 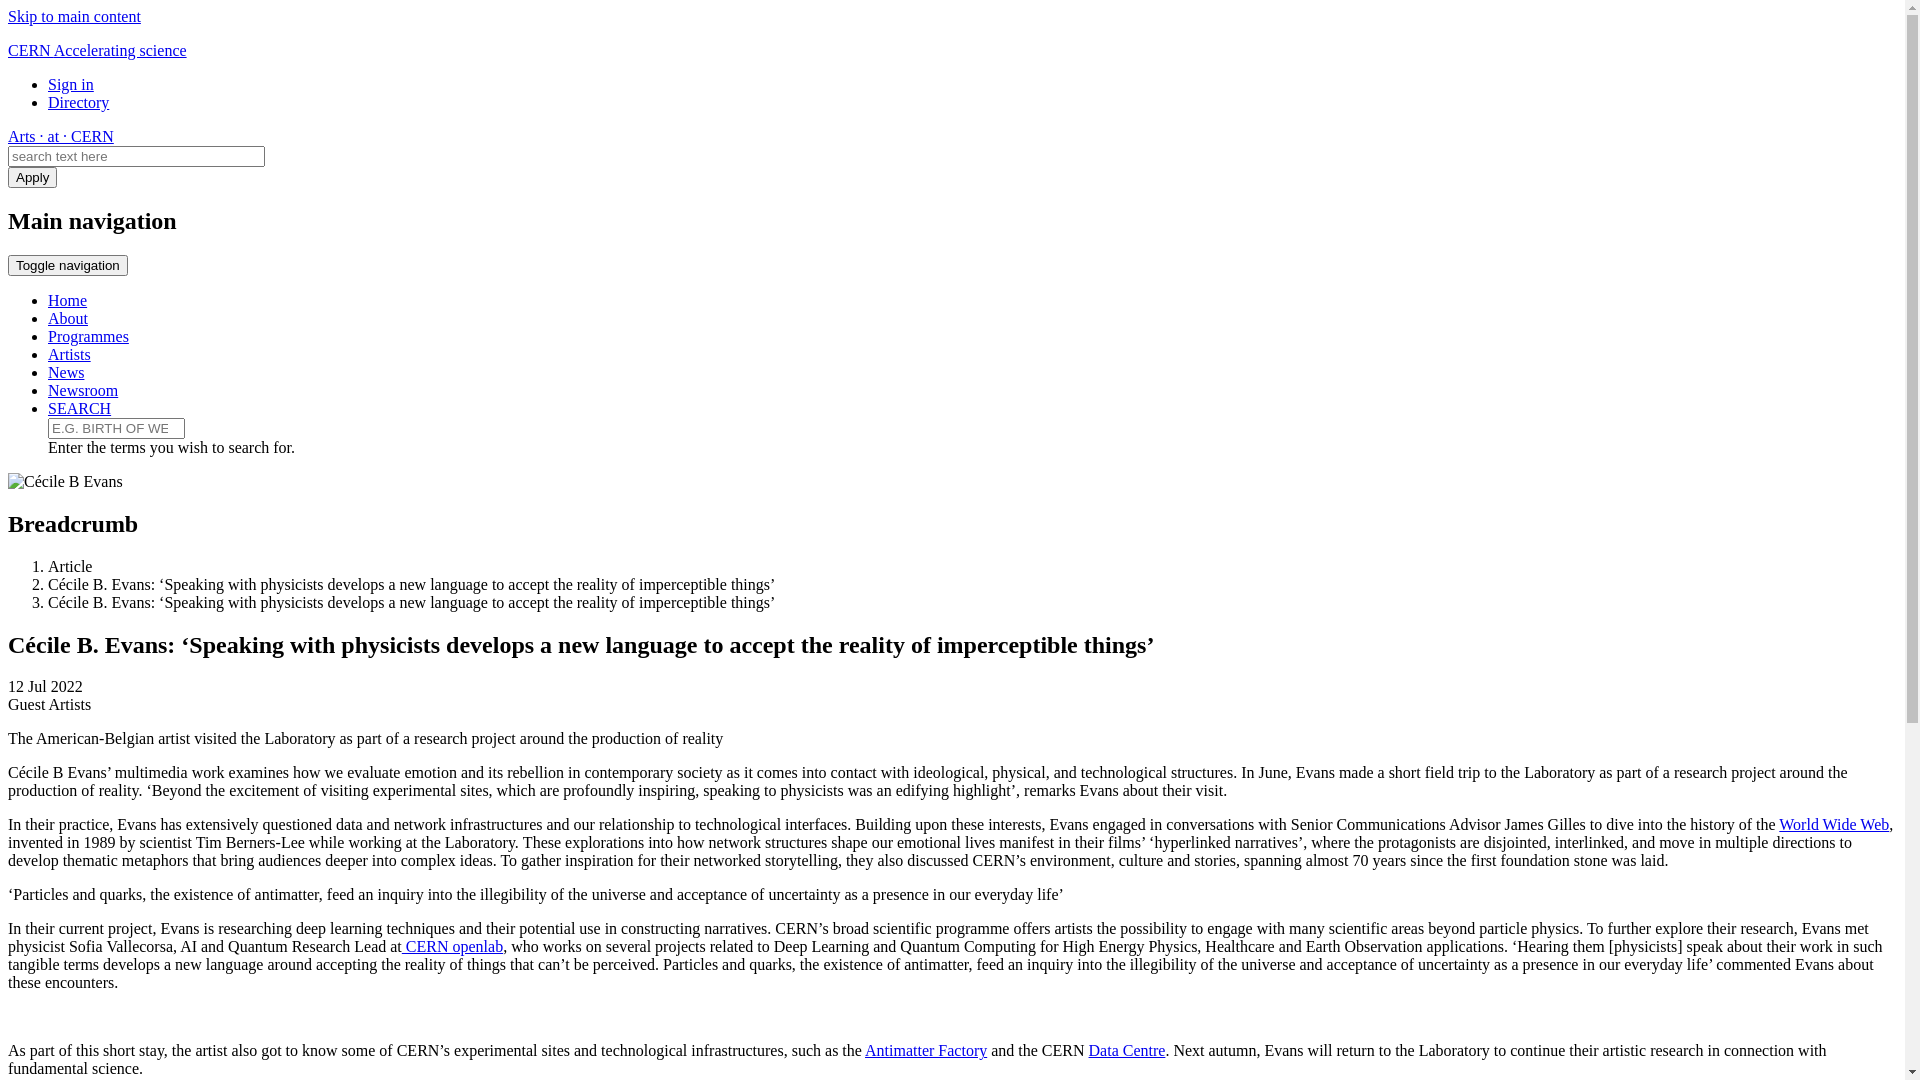 What do you see at coordinates (83, 390) in the screenshot?
I see `Newsroom` at bounding box center [83, 390].